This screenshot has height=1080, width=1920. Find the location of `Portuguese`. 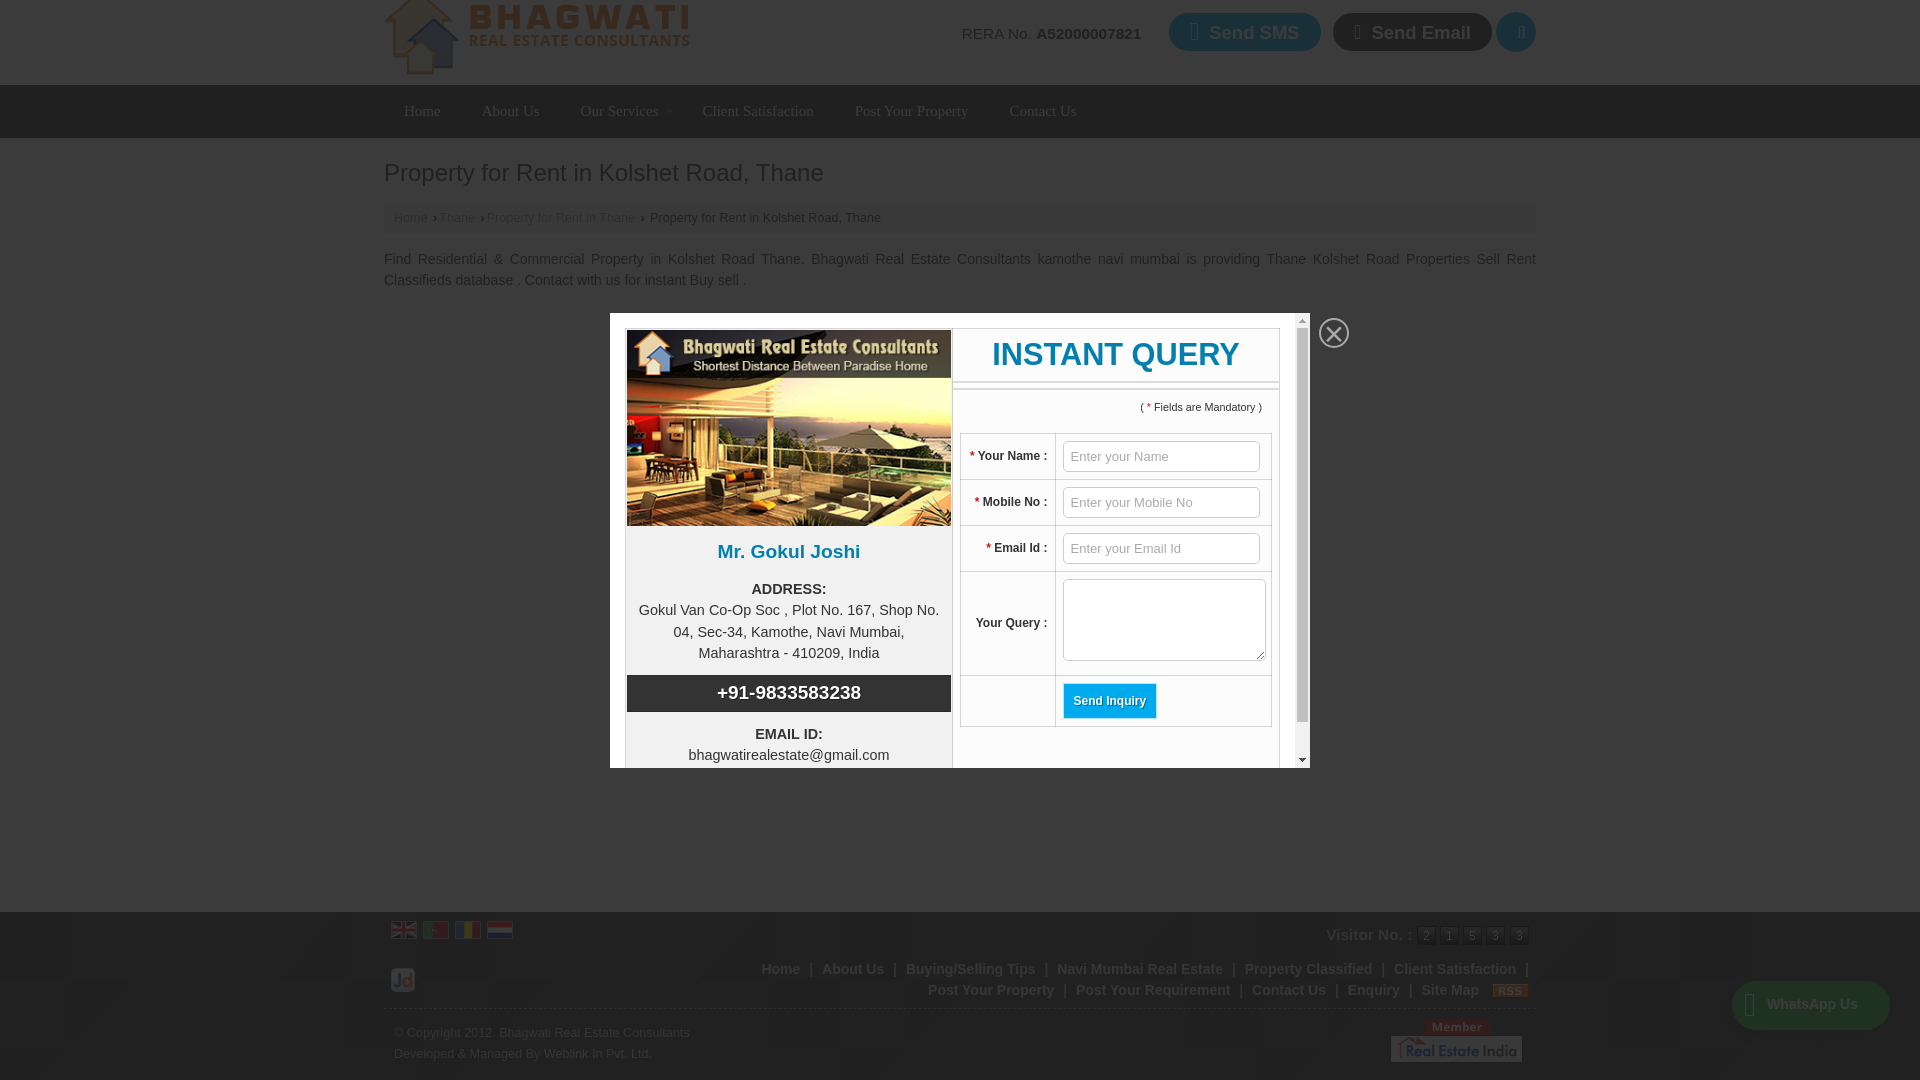

Portuguese is located at coordinates (436, 930).